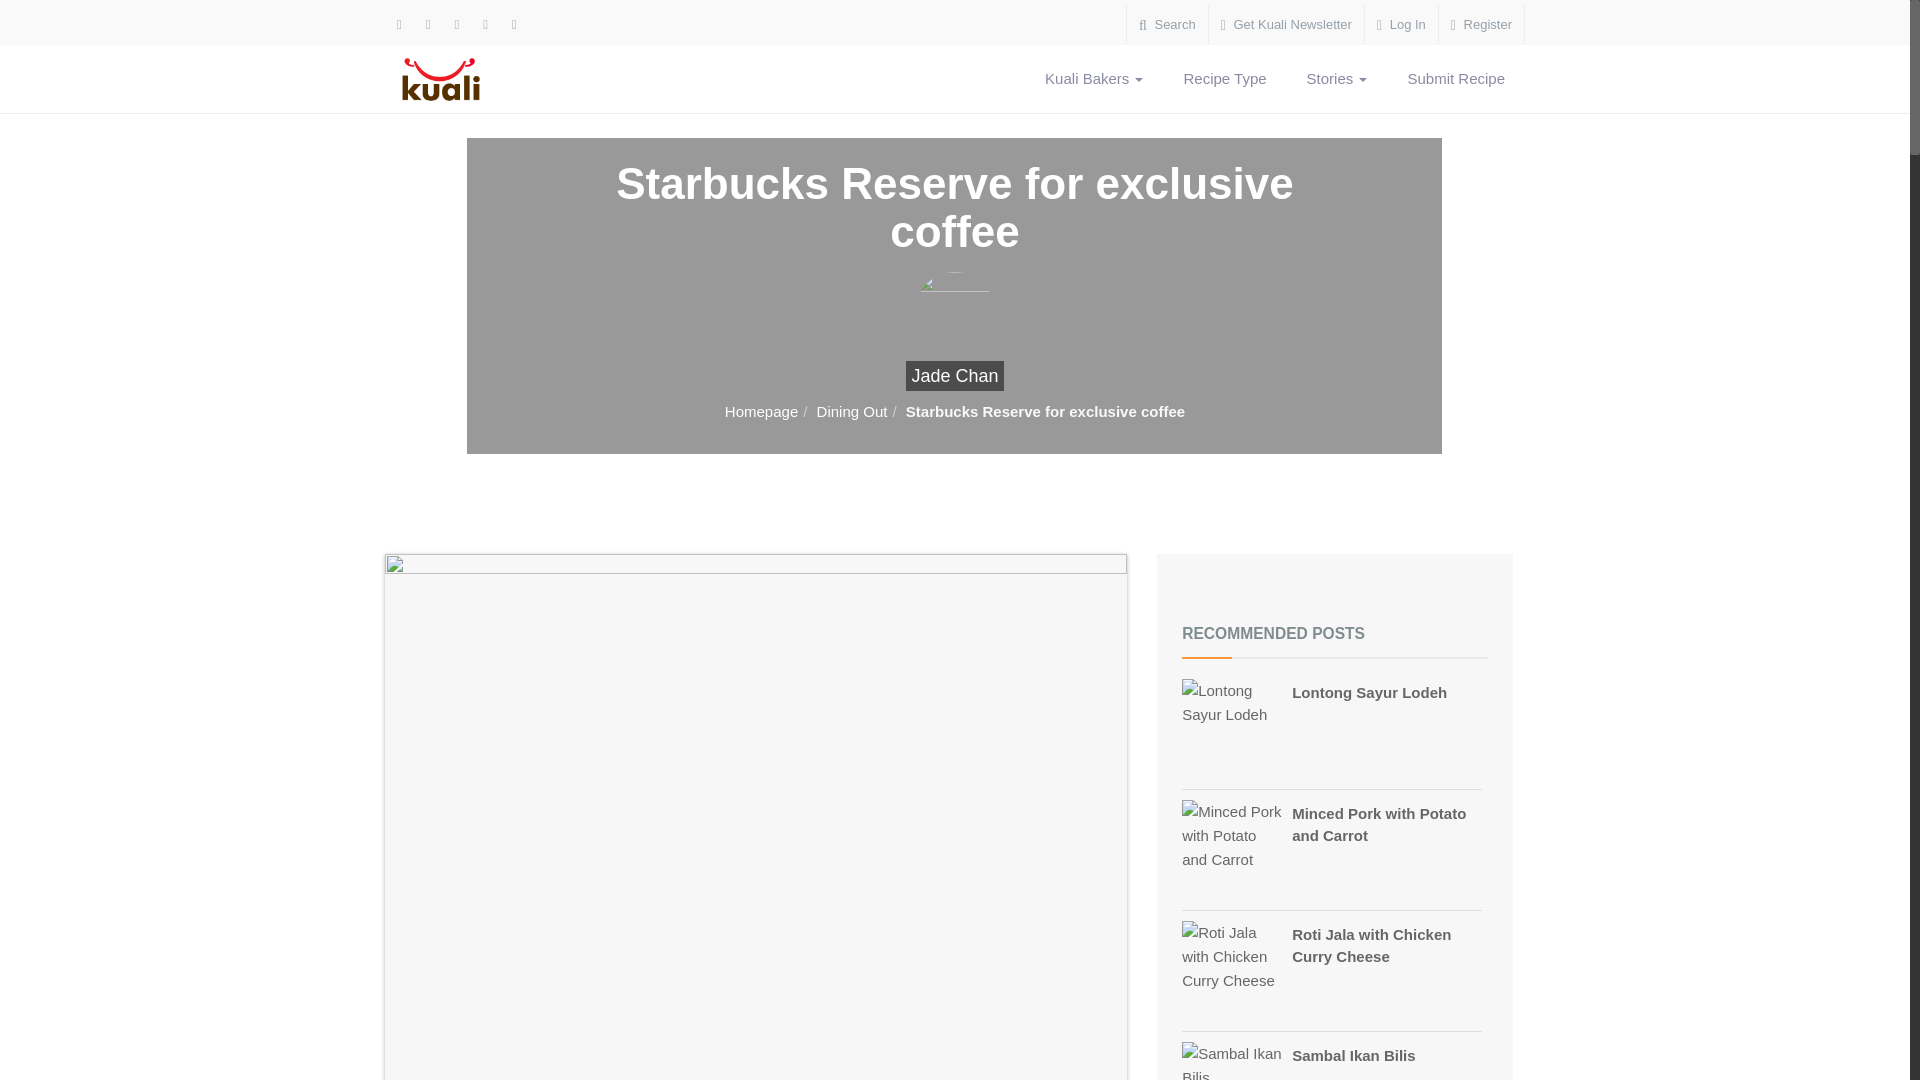  Describe the element at coordinates (1224, 79) in the screenshot. I see `Recipe Type` at that location.